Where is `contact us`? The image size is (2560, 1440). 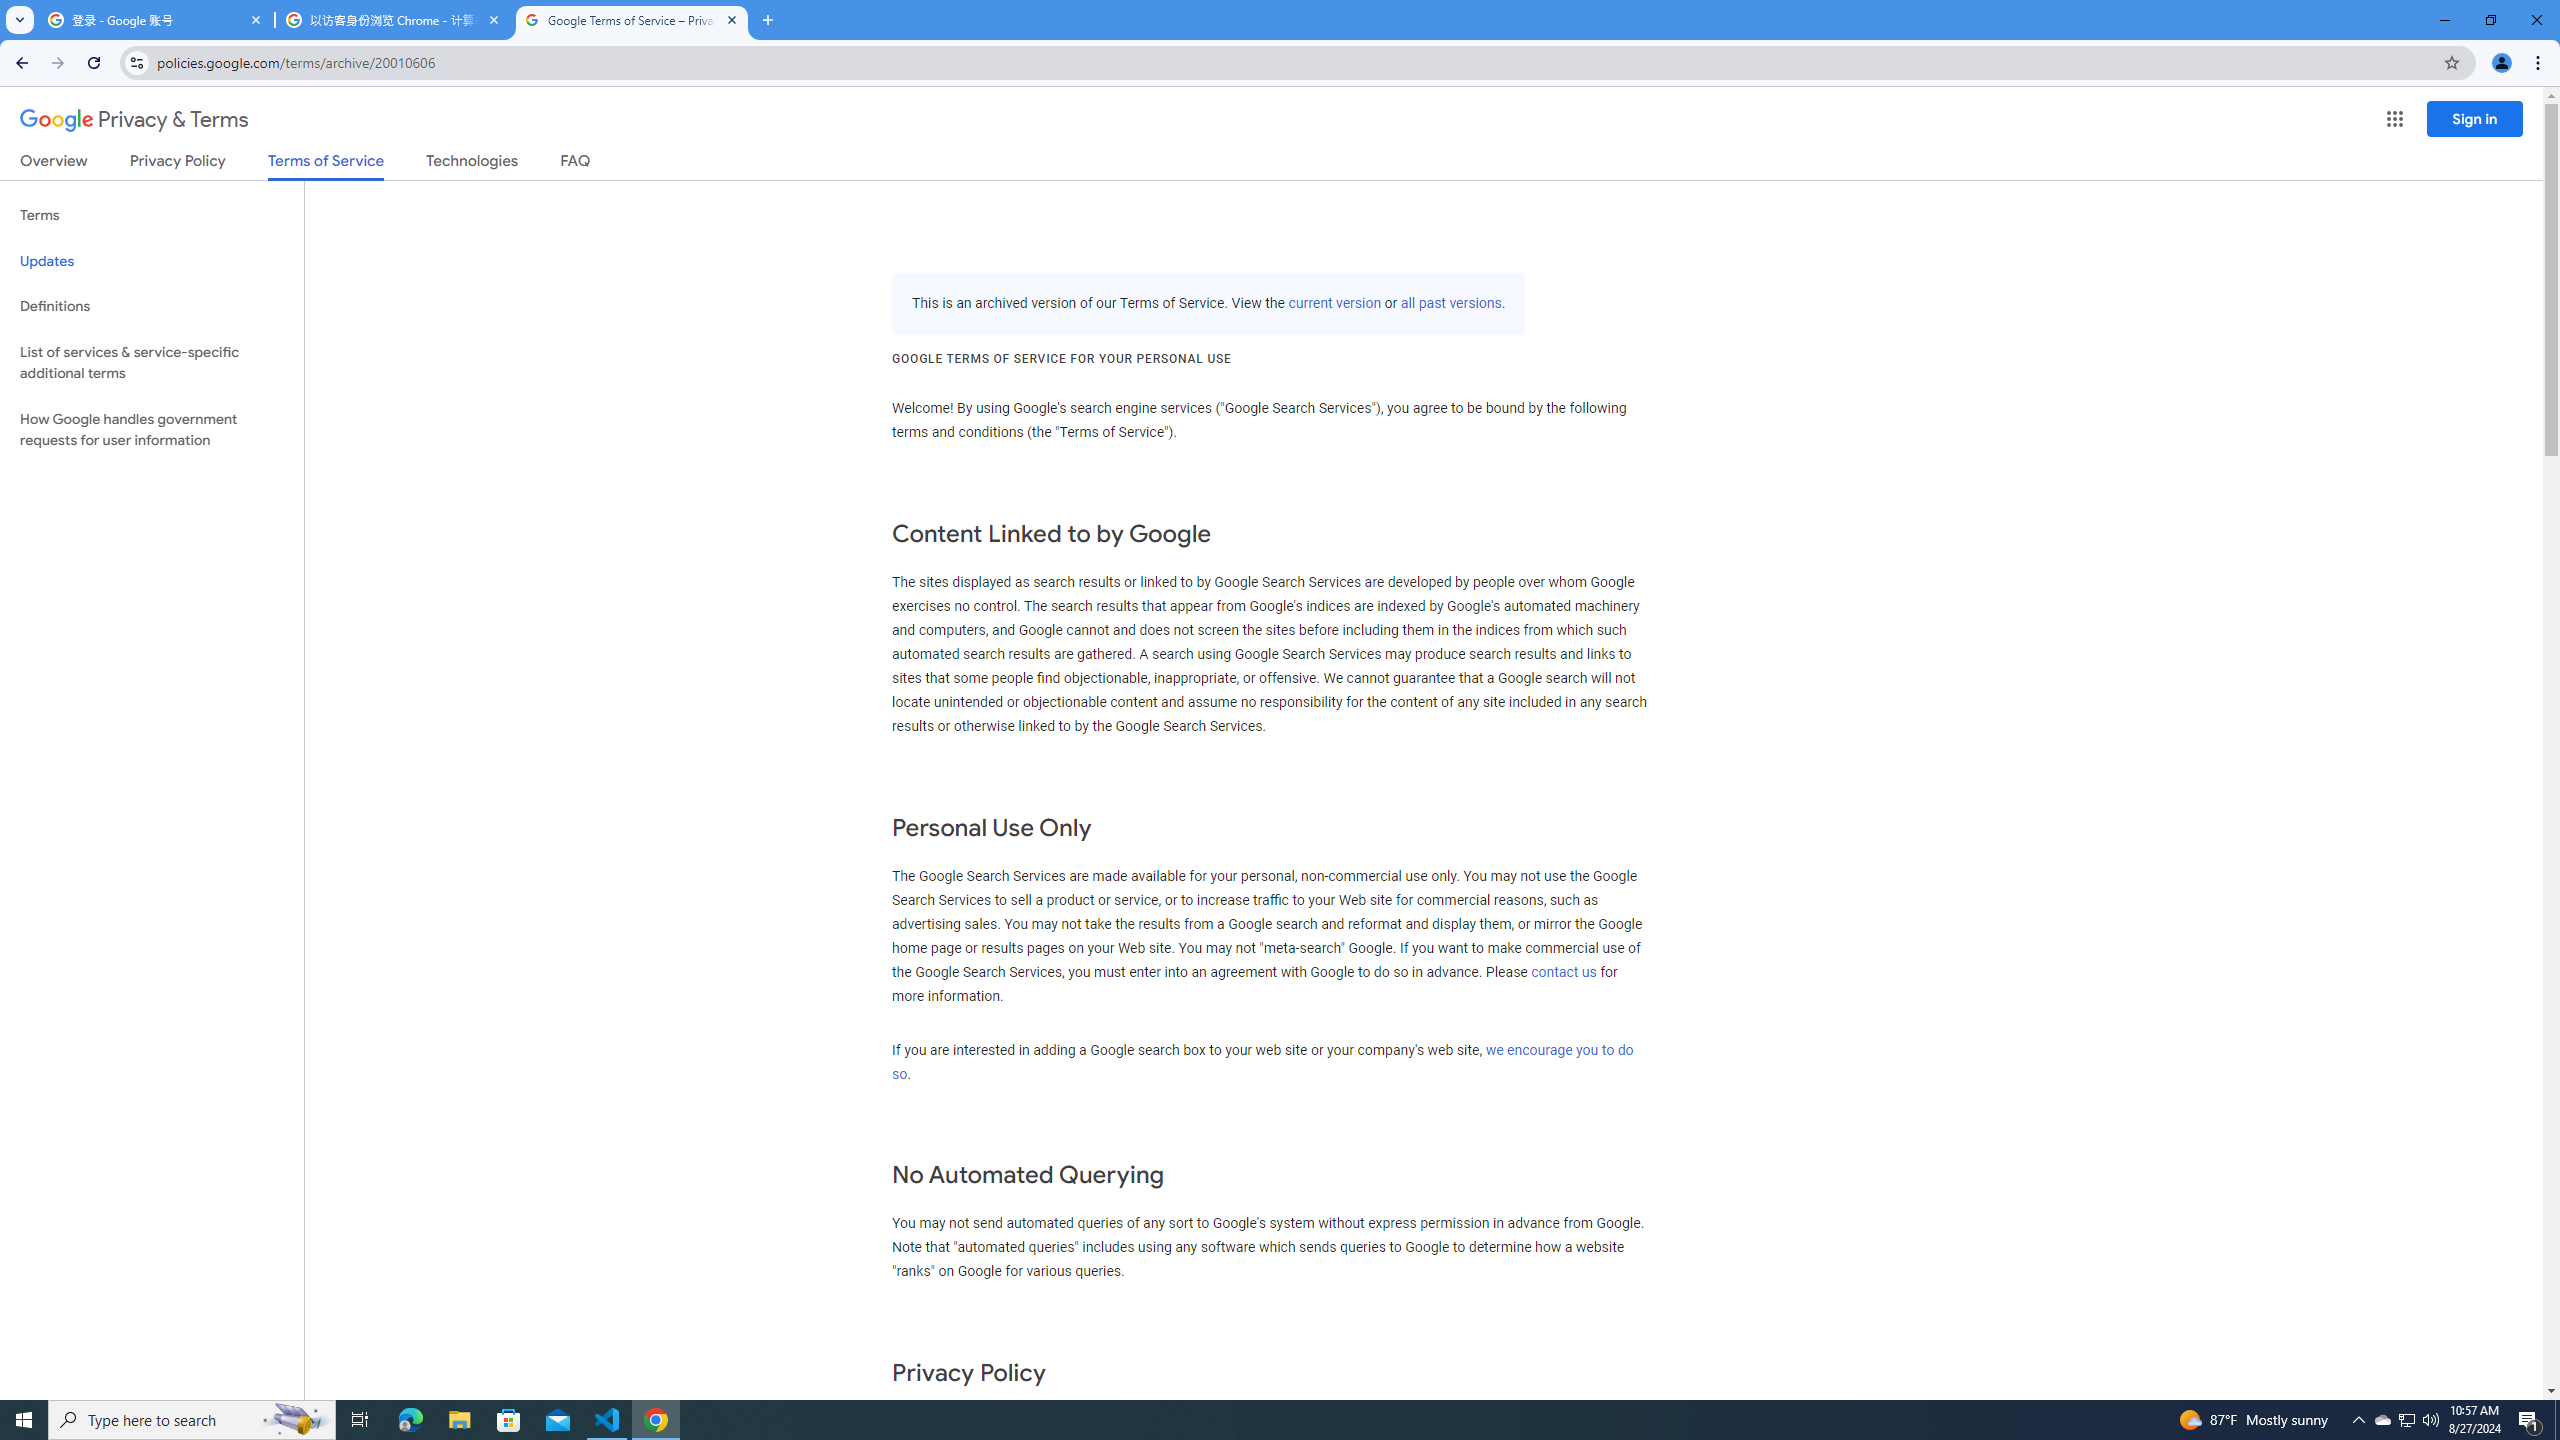 contact us is located at coordinates (1564, 972).